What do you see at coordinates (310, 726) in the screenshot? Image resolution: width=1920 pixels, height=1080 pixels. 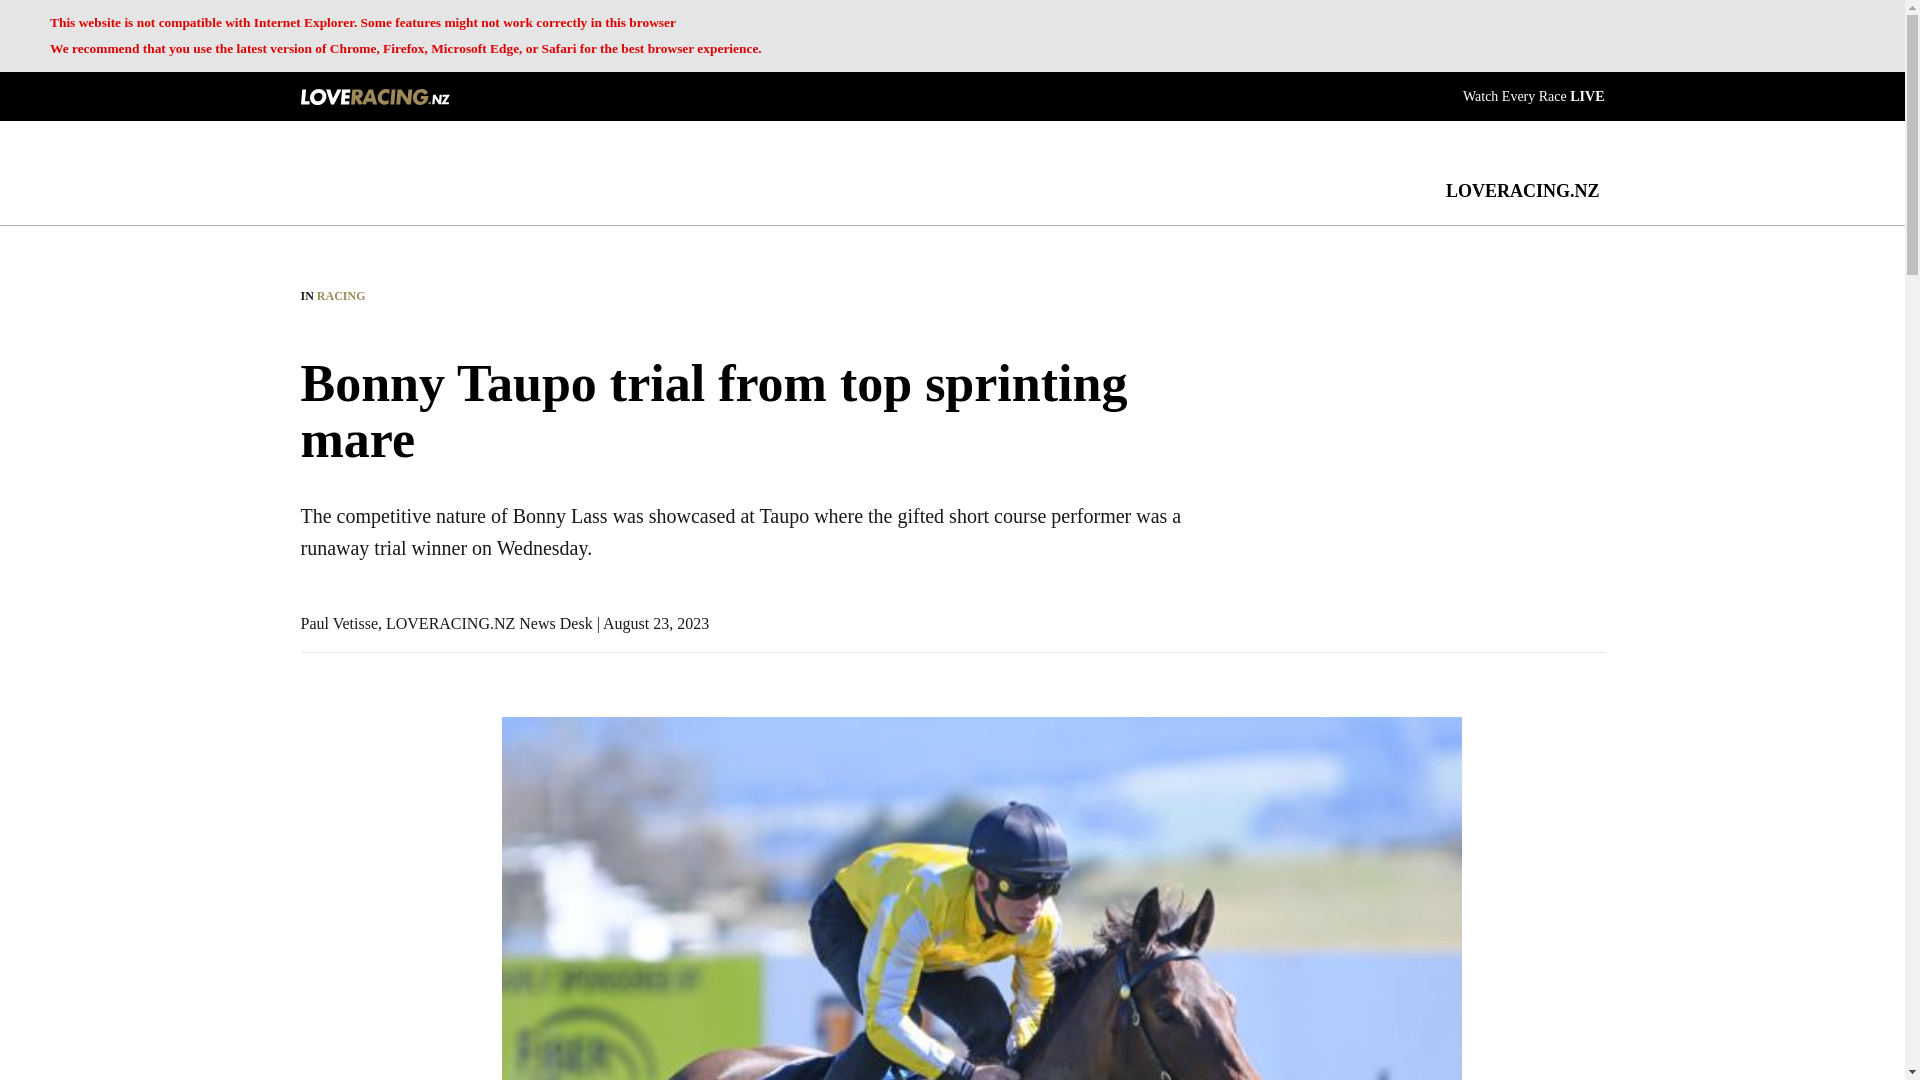 I see `Facebook Link to share article on Facebook` at bounding box center [310, 726].